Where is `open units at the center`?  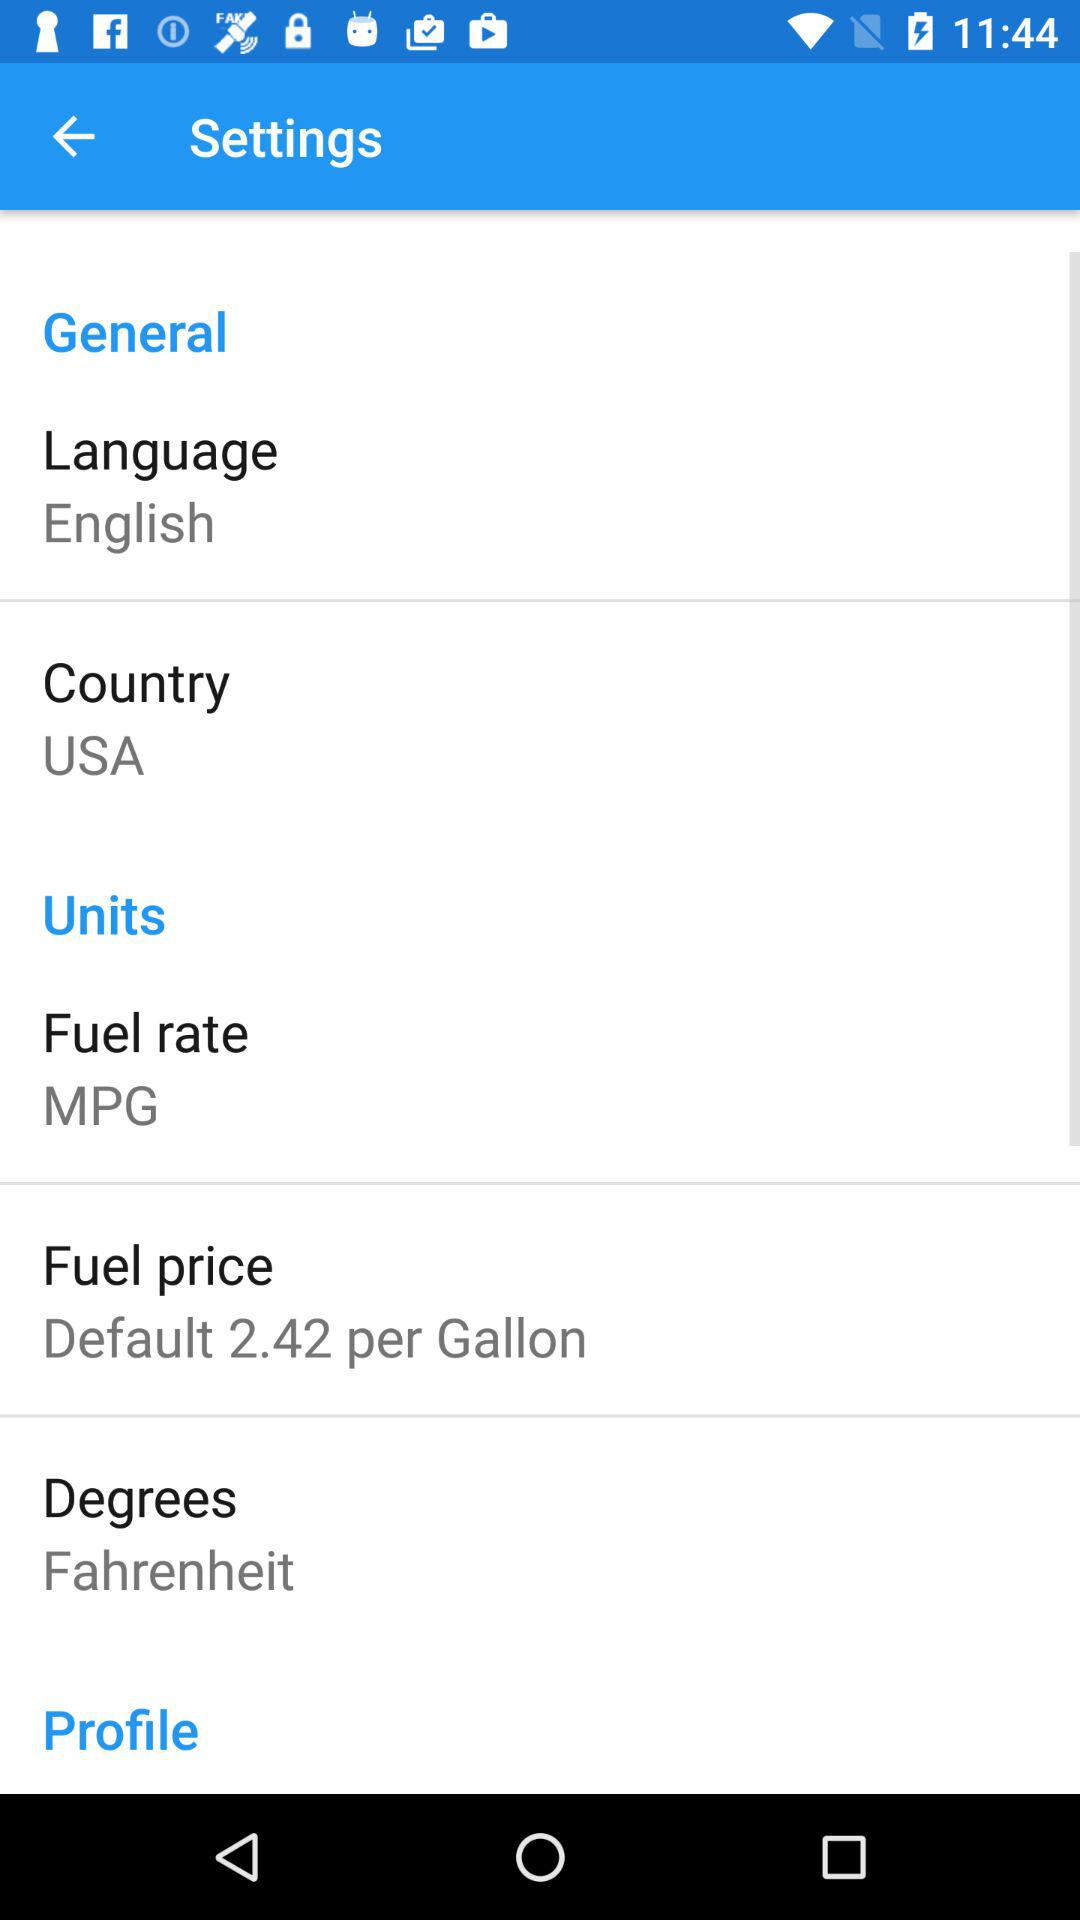 open units at the center is located at coordinates (540, 892).